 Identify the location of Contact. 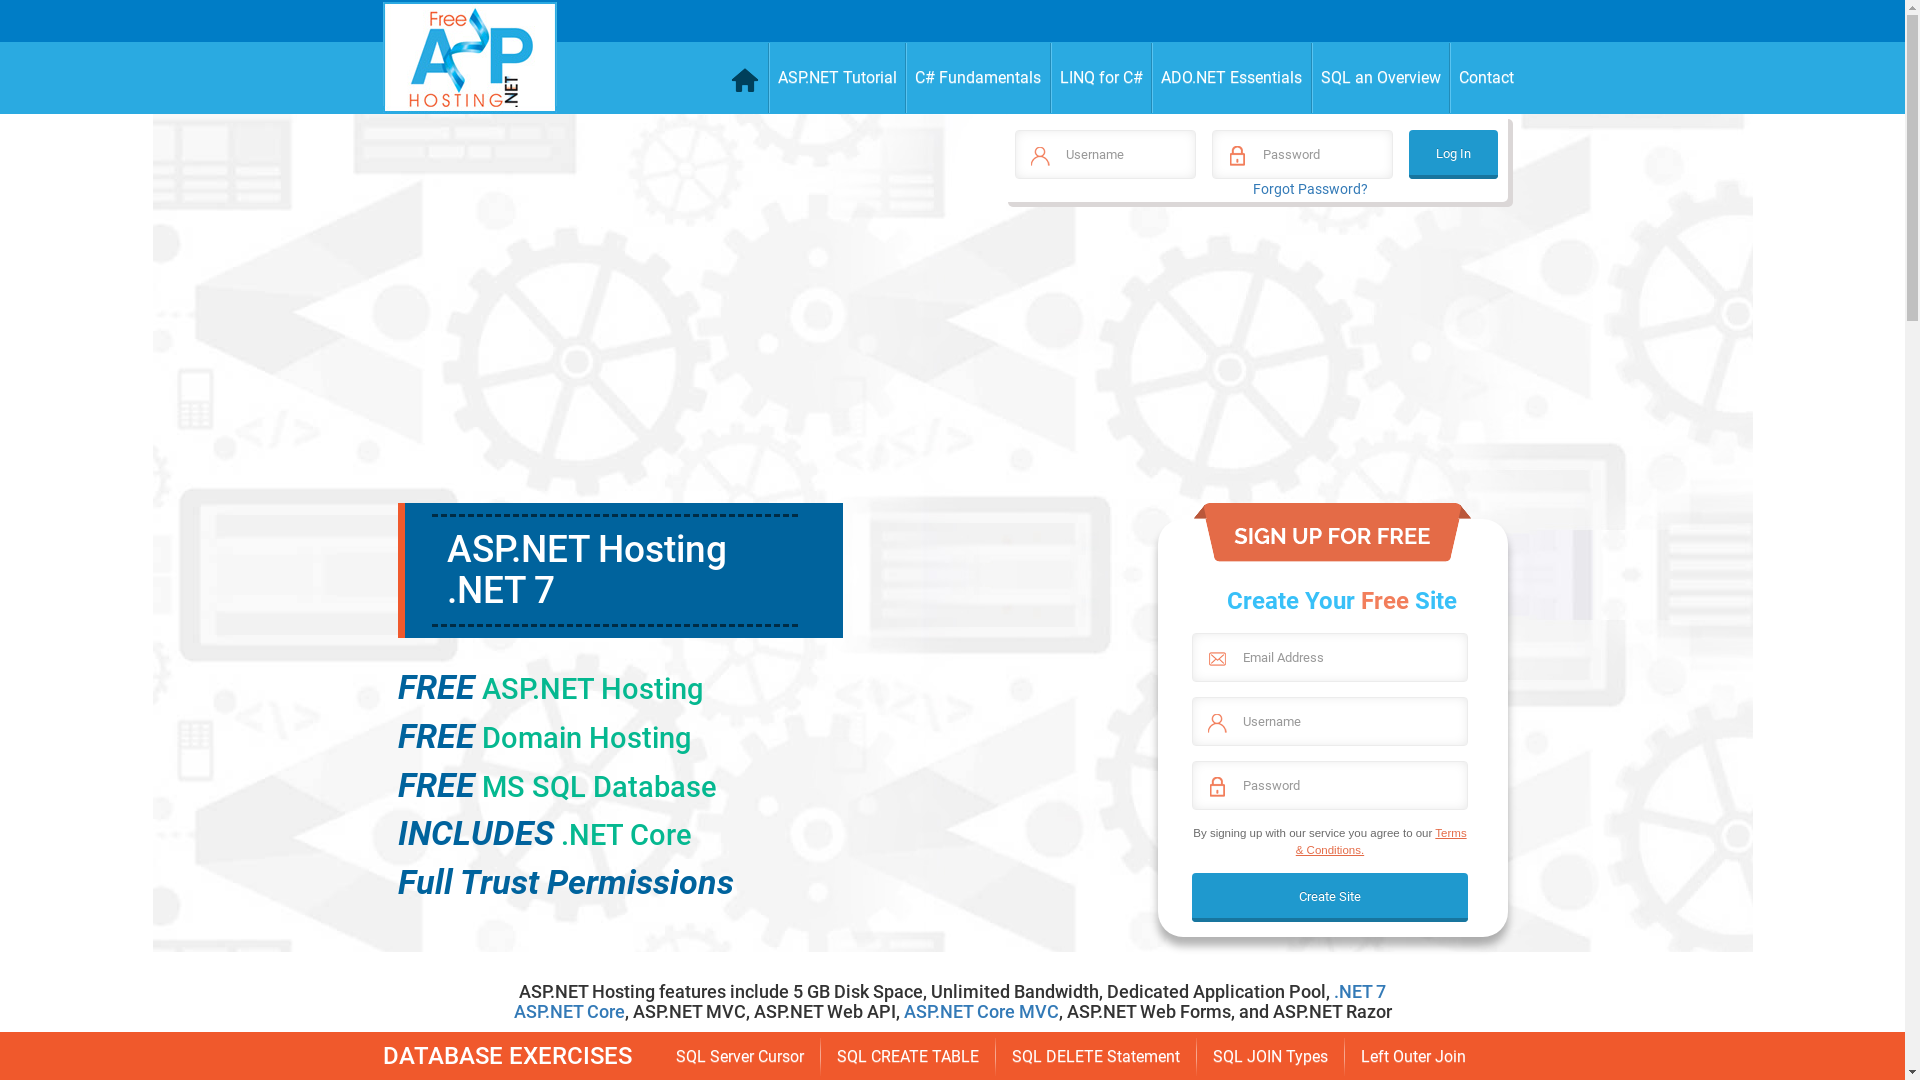
(1486, 78).